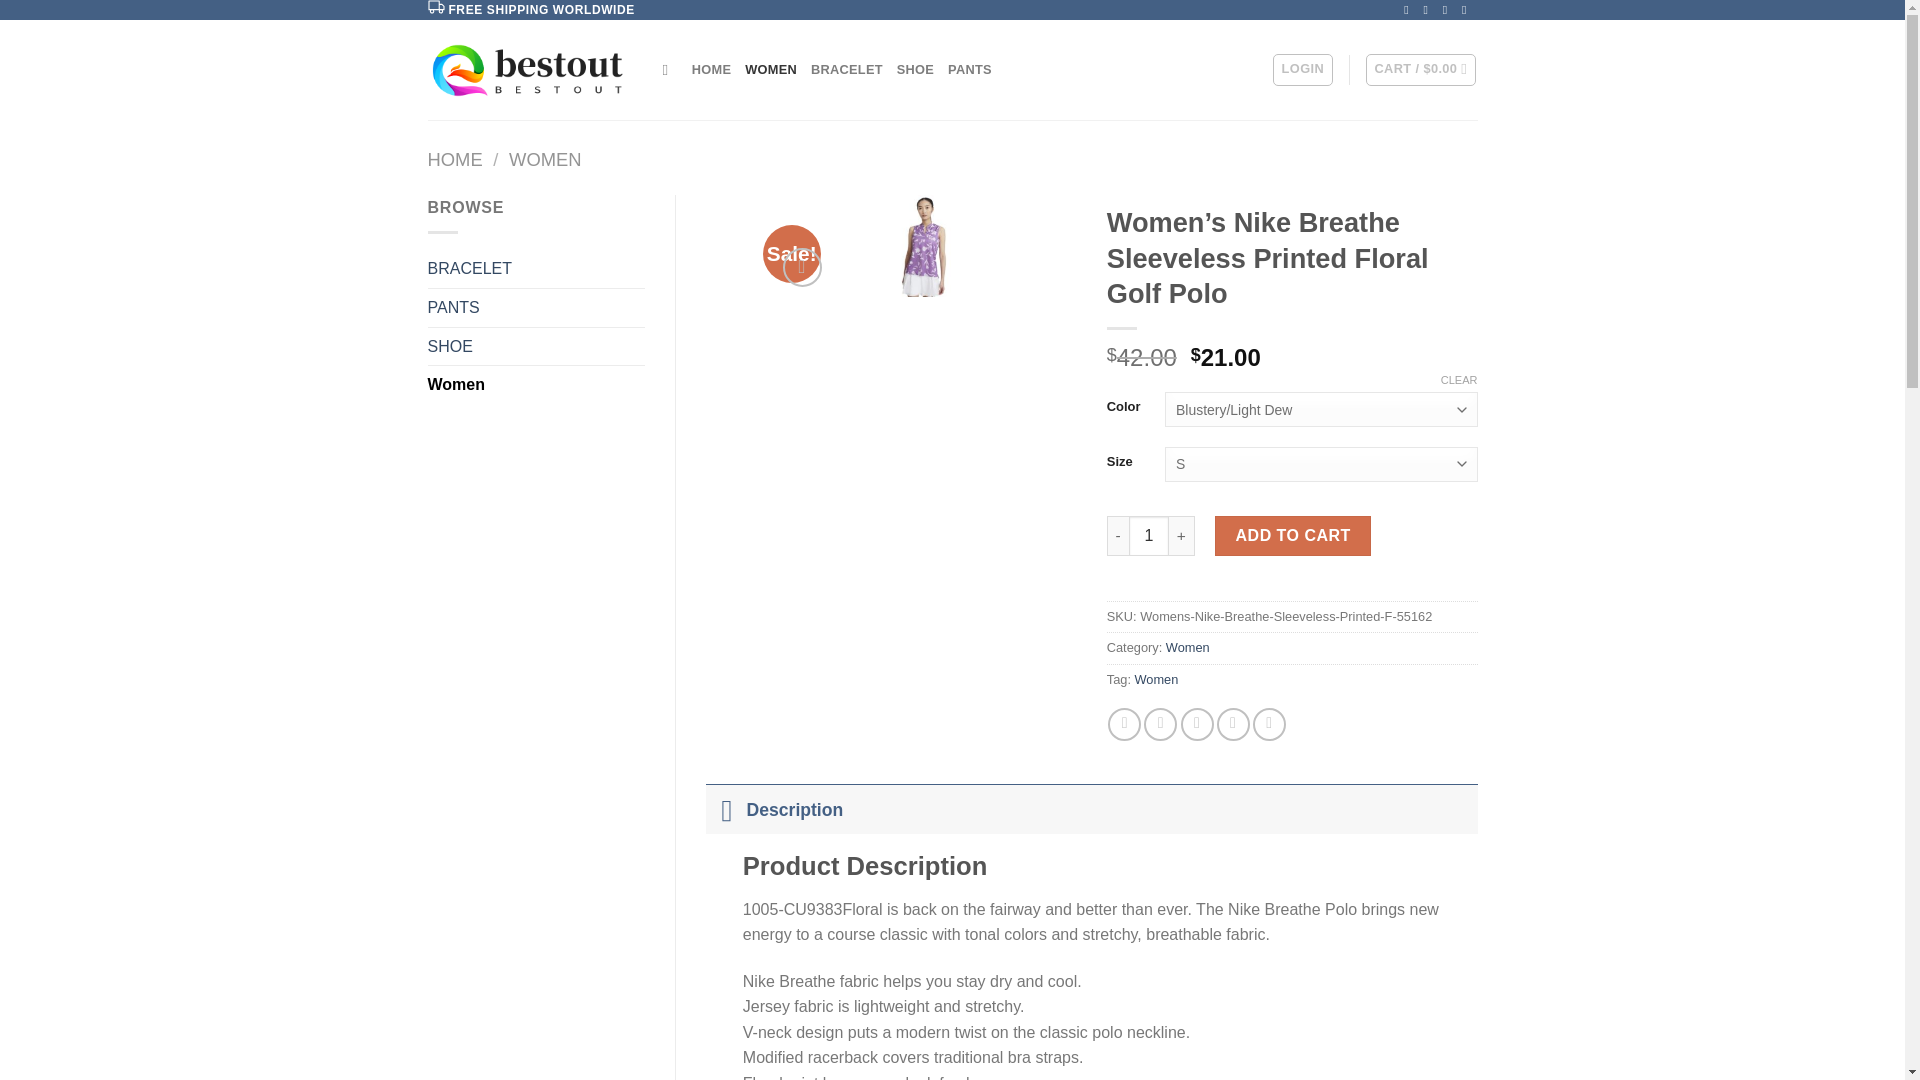 This screenshot has height=1080, width=1920. What do you see at coordinates (1292, 536) in the screenshot?
I see `ADD TO CART` at bounding box center [1292, 536].